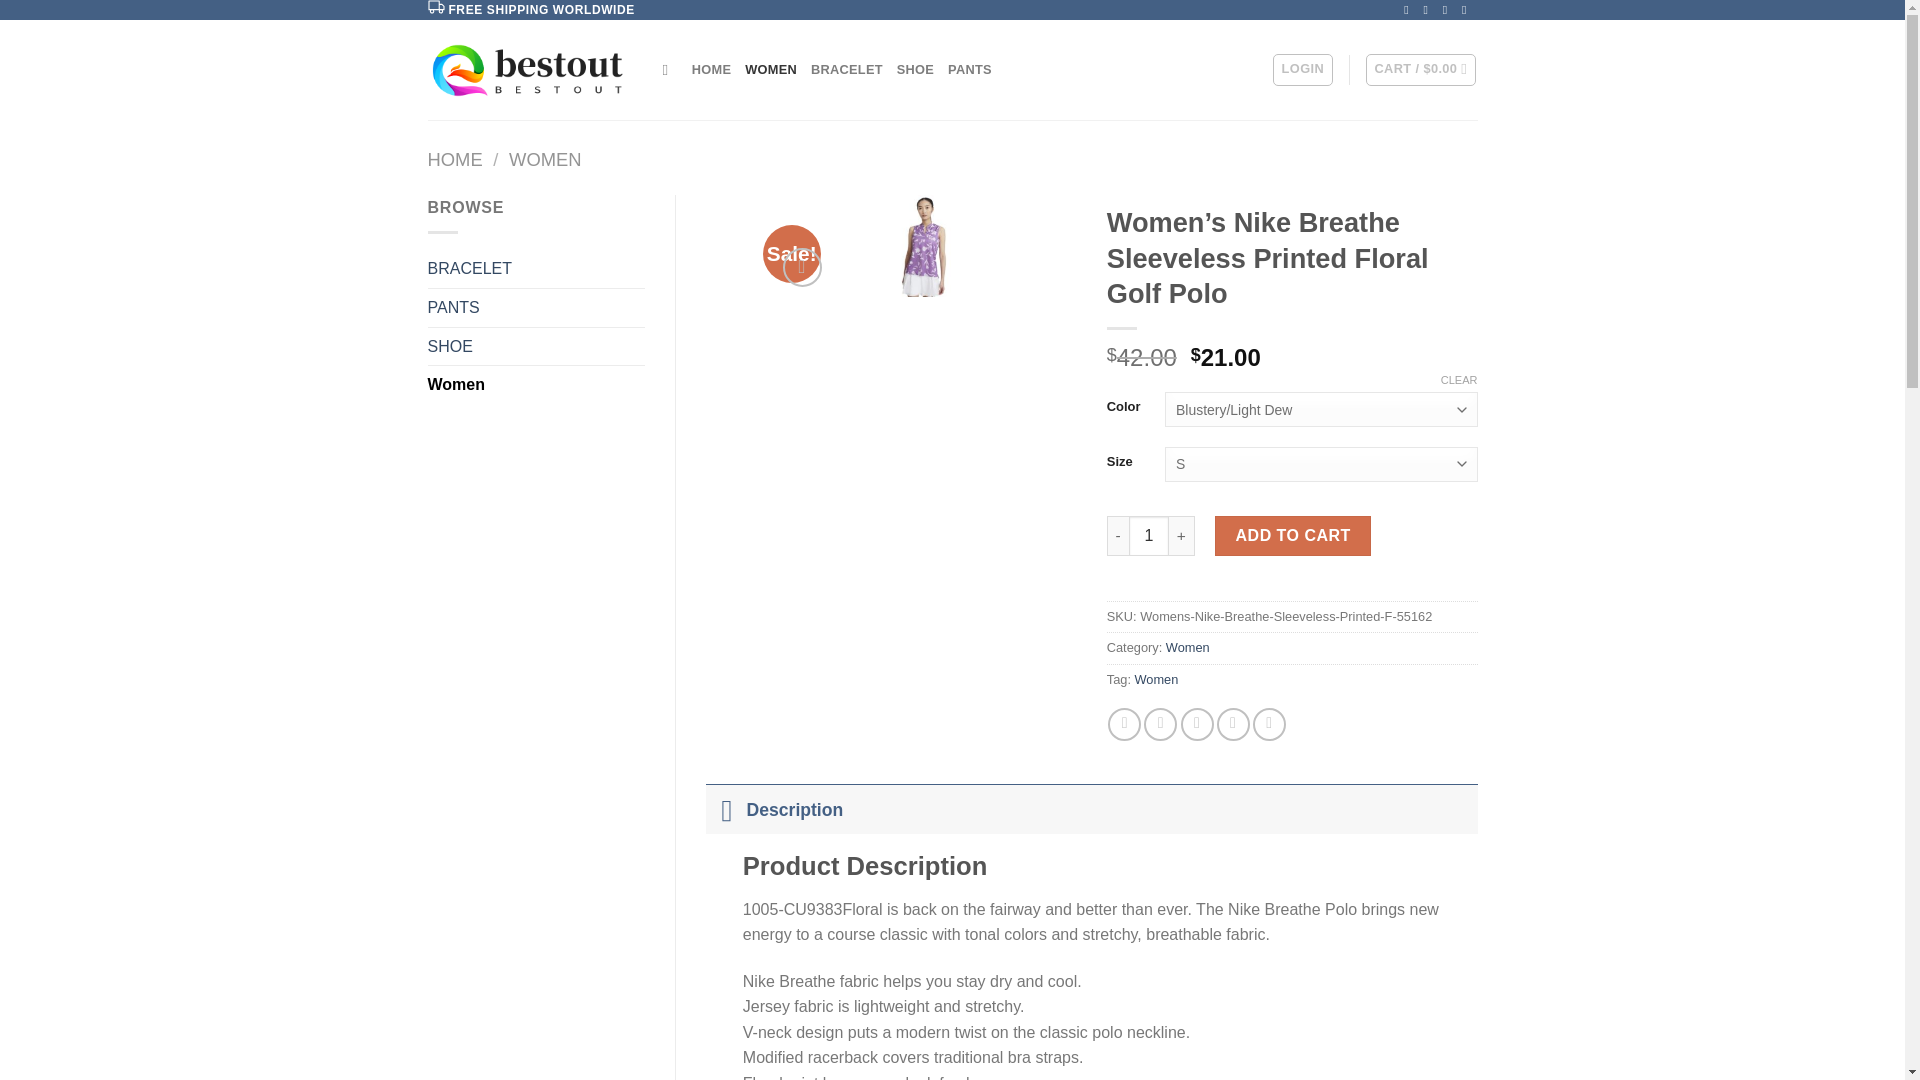 This screenshot has height=1080, width=1920. What do you see at coordinates (1292, 536) in the screenshot?
I see `ADD TO CART` at bounding box center [1292, 536].